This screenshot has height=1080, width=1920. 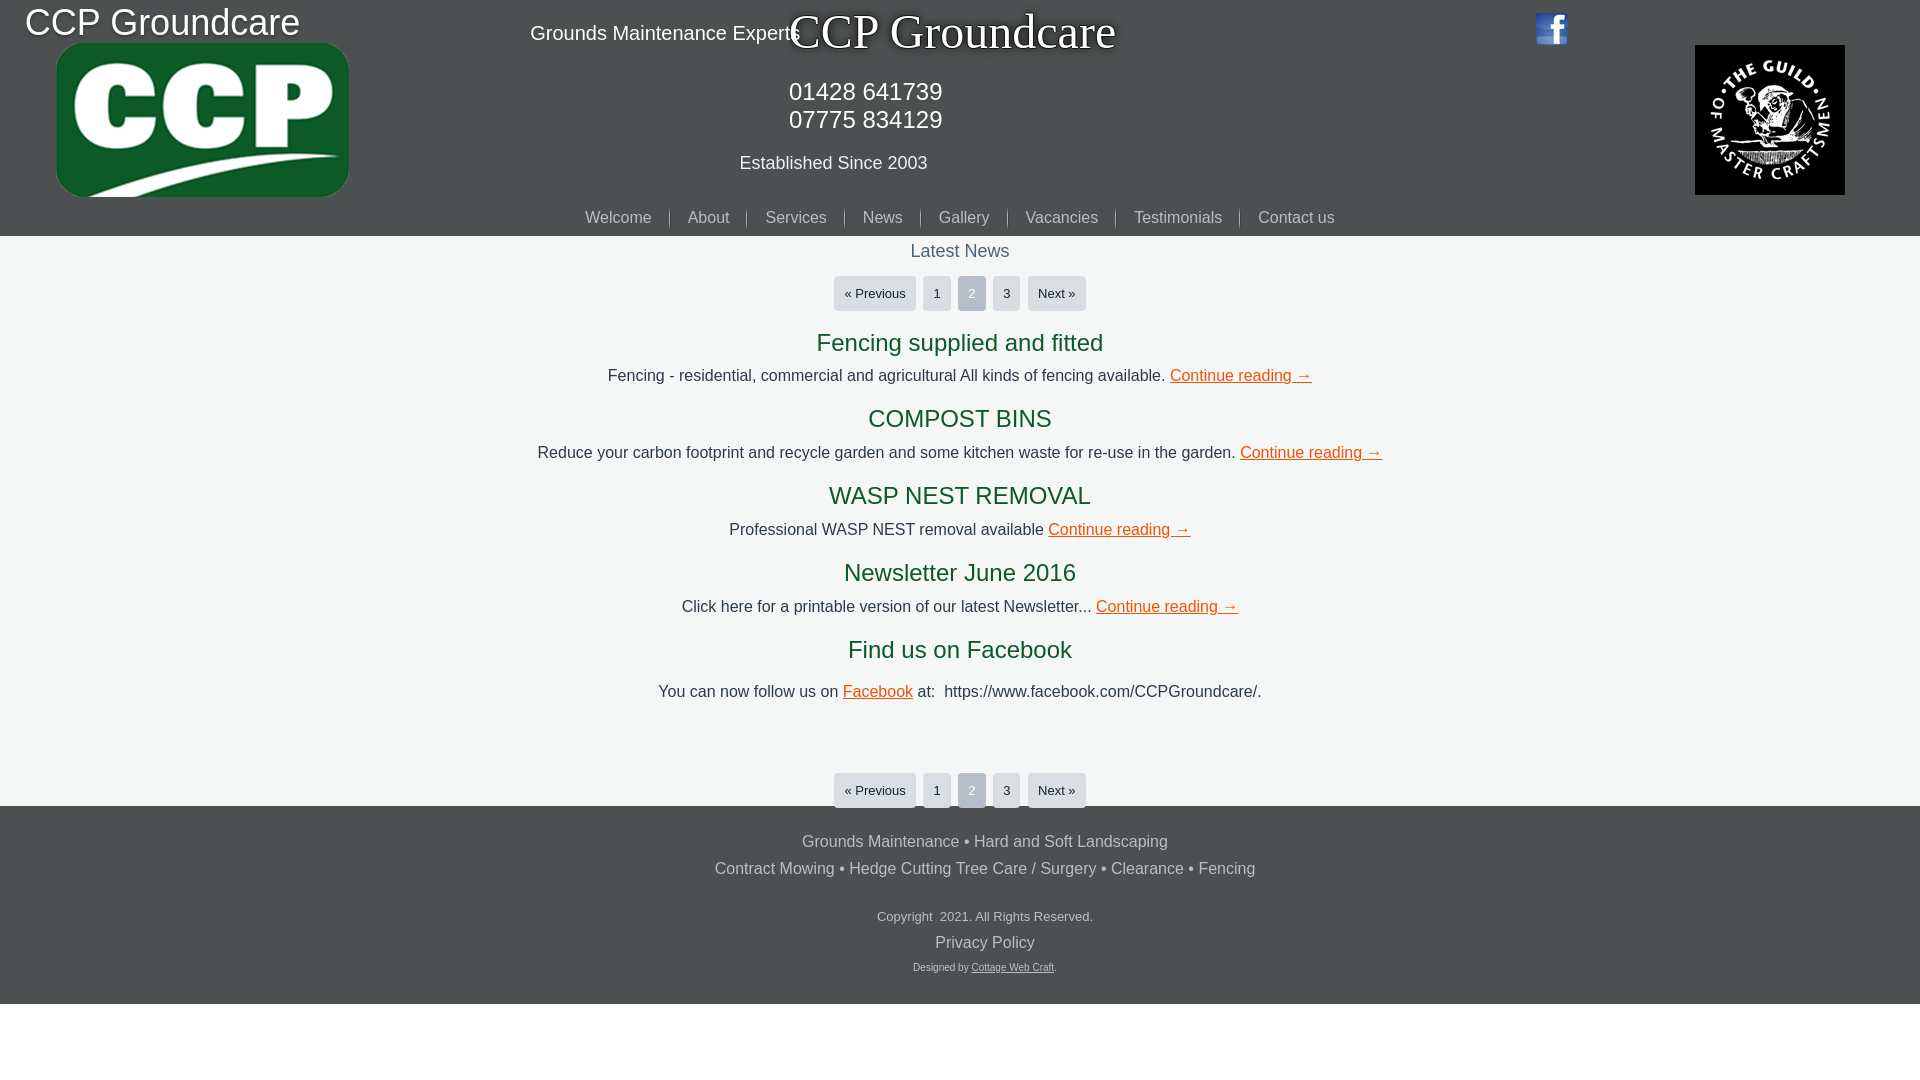 What do you see at coordinates (1062, 218) in the screenshot?
I see `Vacancies` at bounding box center [1062, 218].